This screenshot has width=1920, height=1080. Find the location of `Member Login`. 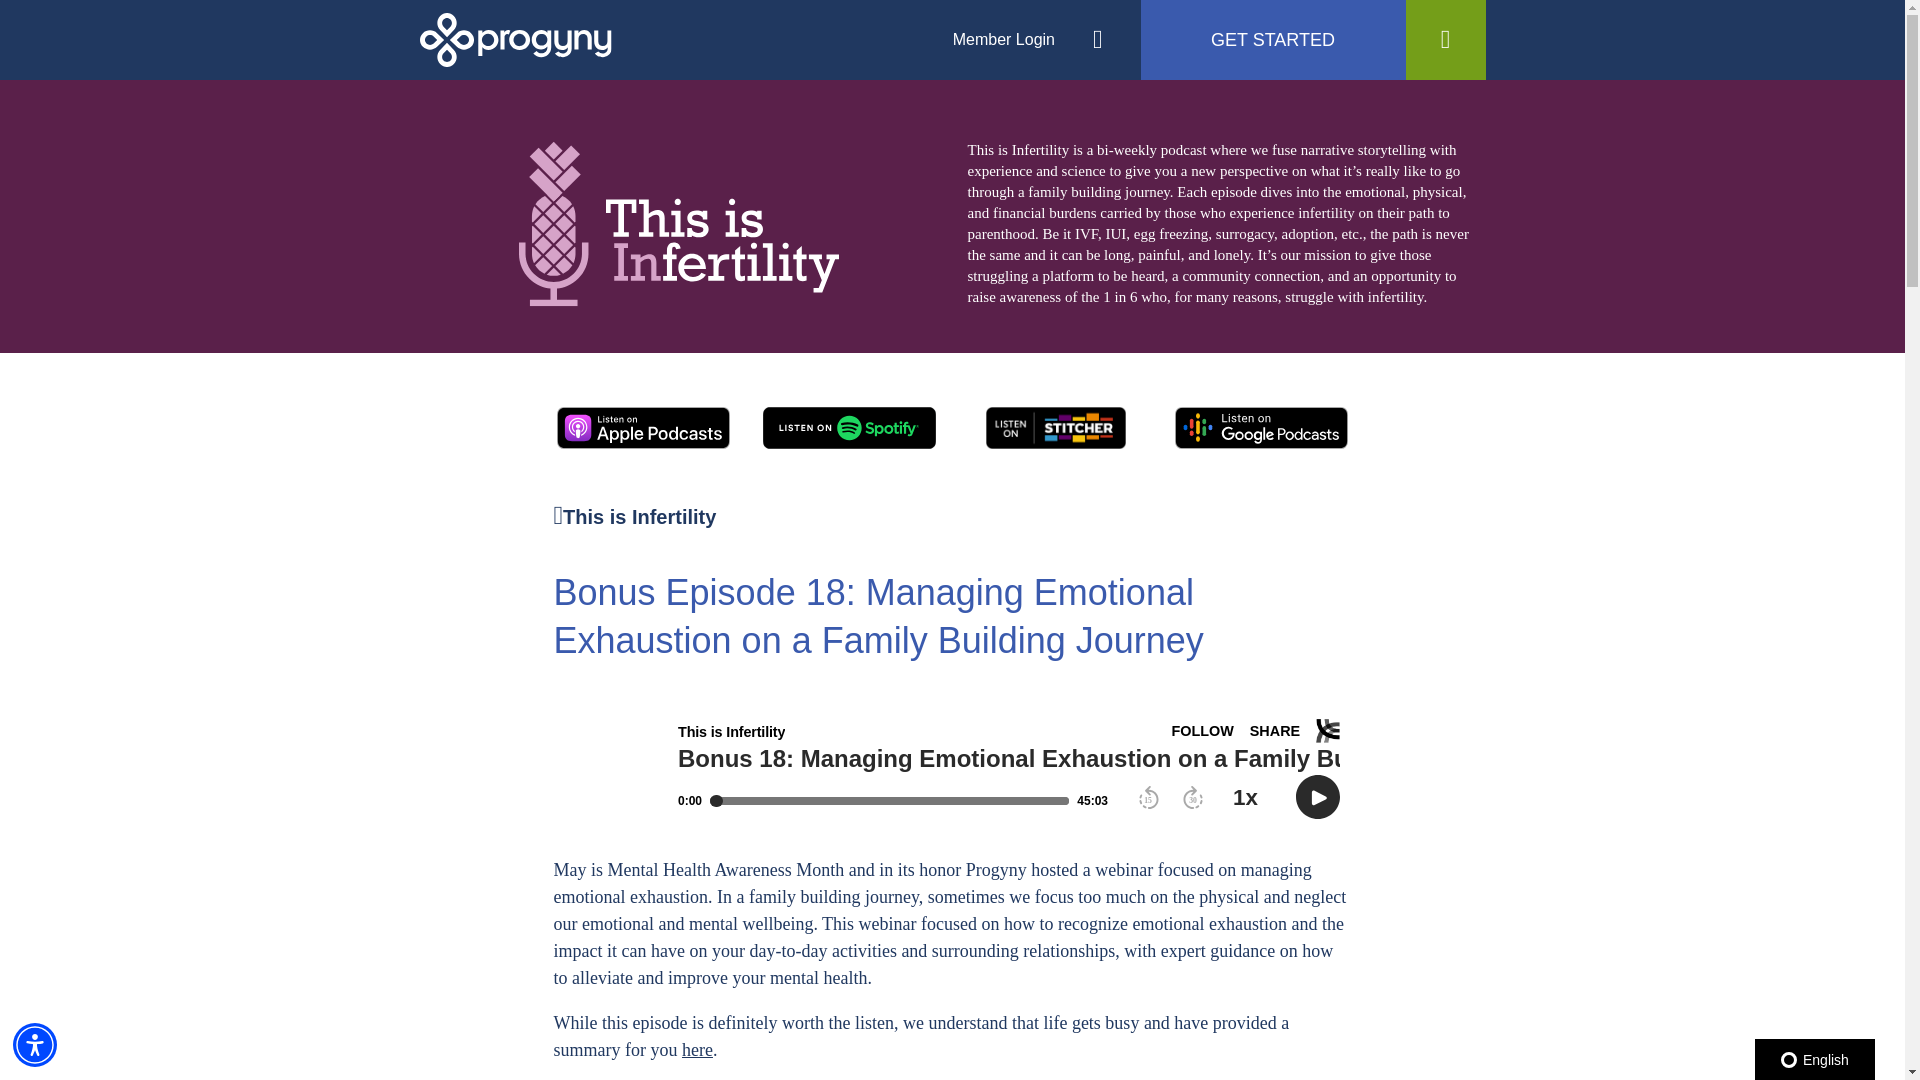

Member Login is located at coordinates (1003, 40).